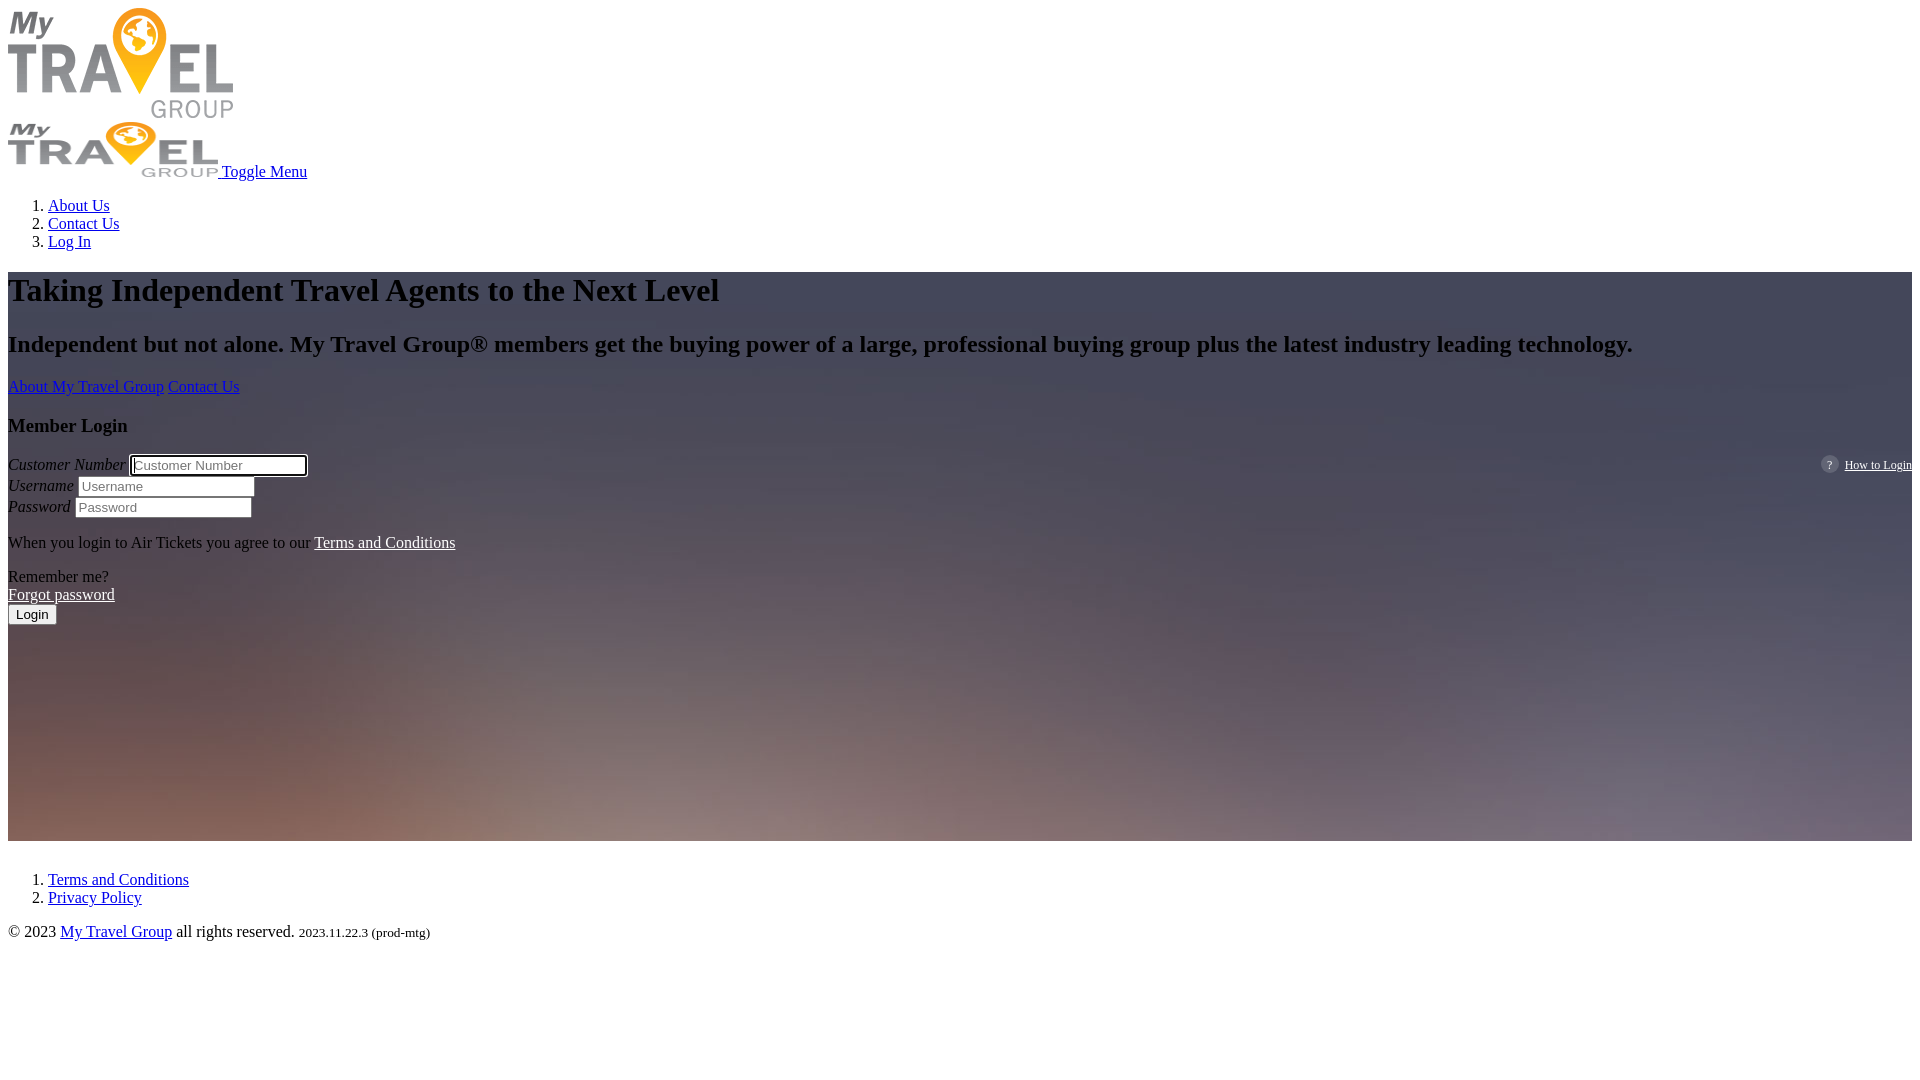  I want to click on Toggle Menu, so click(265, 172).